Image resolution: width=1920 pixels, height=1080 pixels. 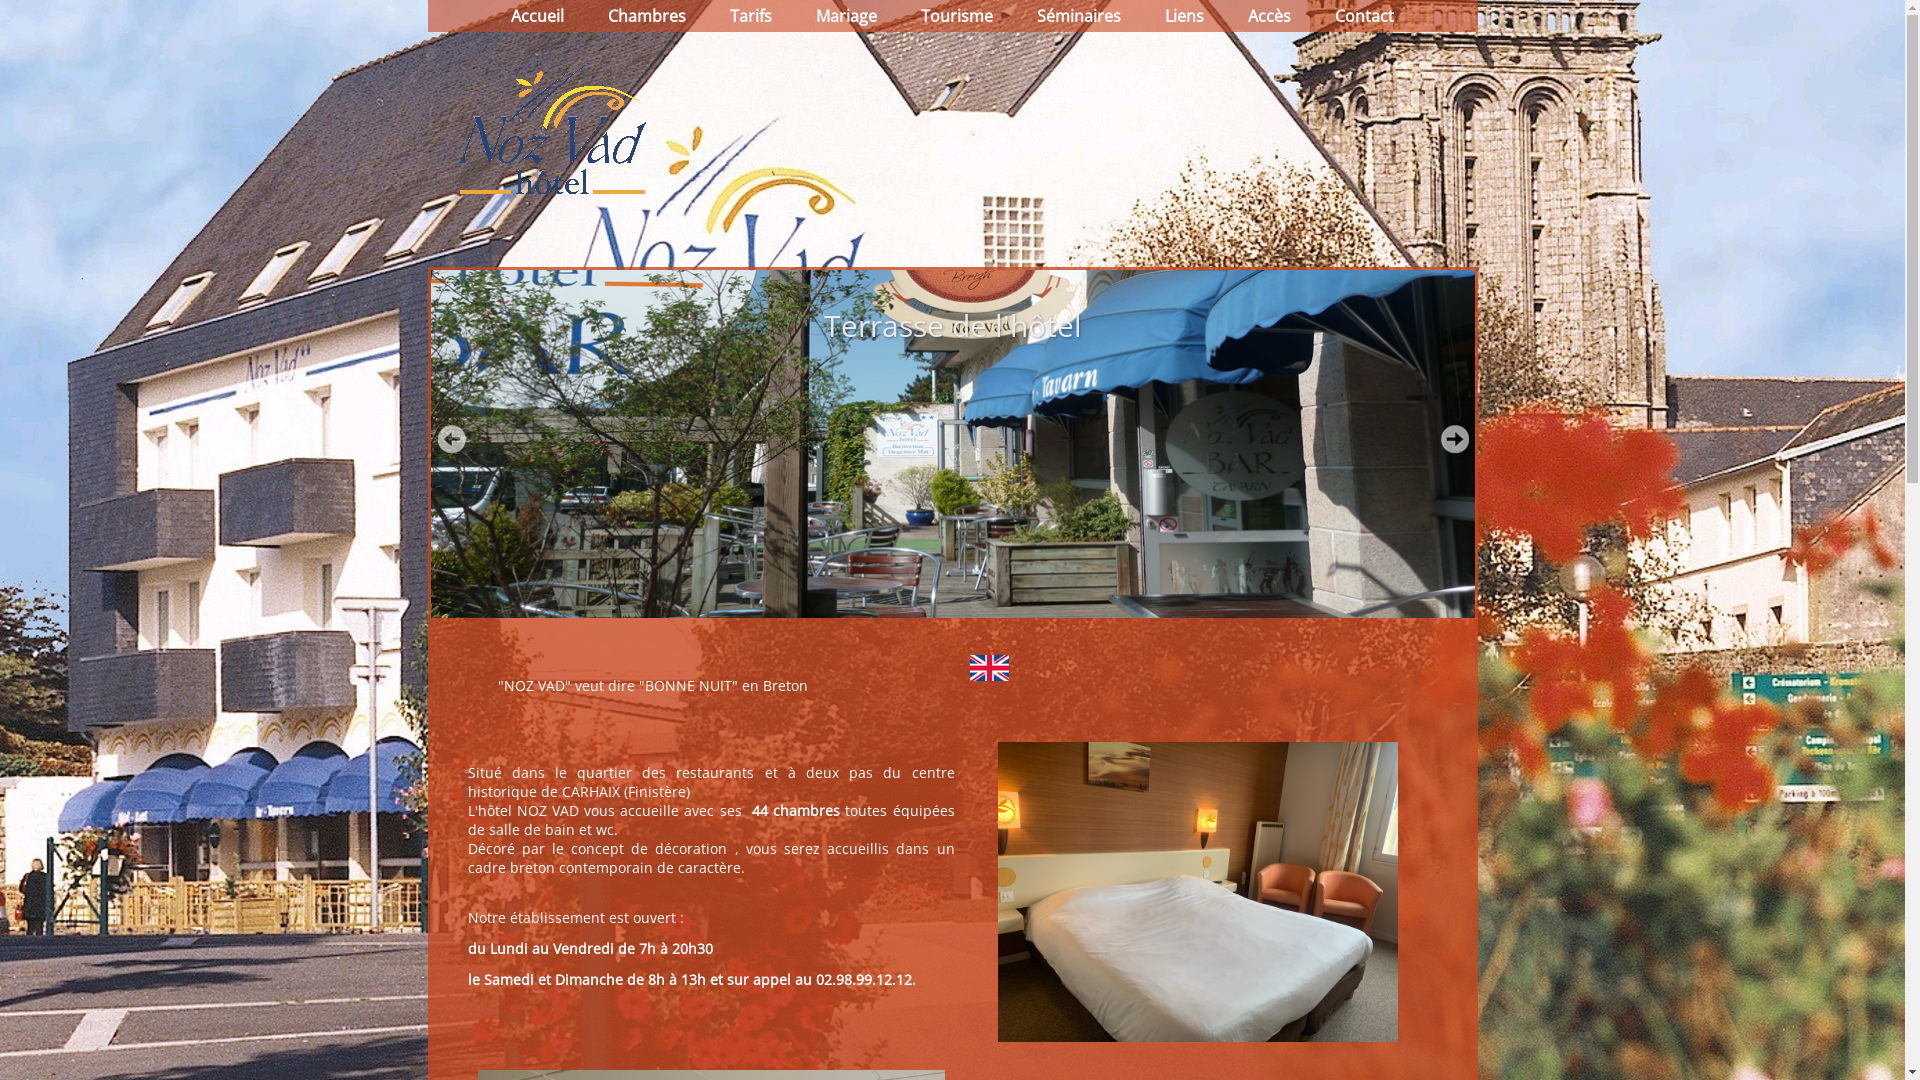 I want to click on Liens, so click(x=1184, y=16).